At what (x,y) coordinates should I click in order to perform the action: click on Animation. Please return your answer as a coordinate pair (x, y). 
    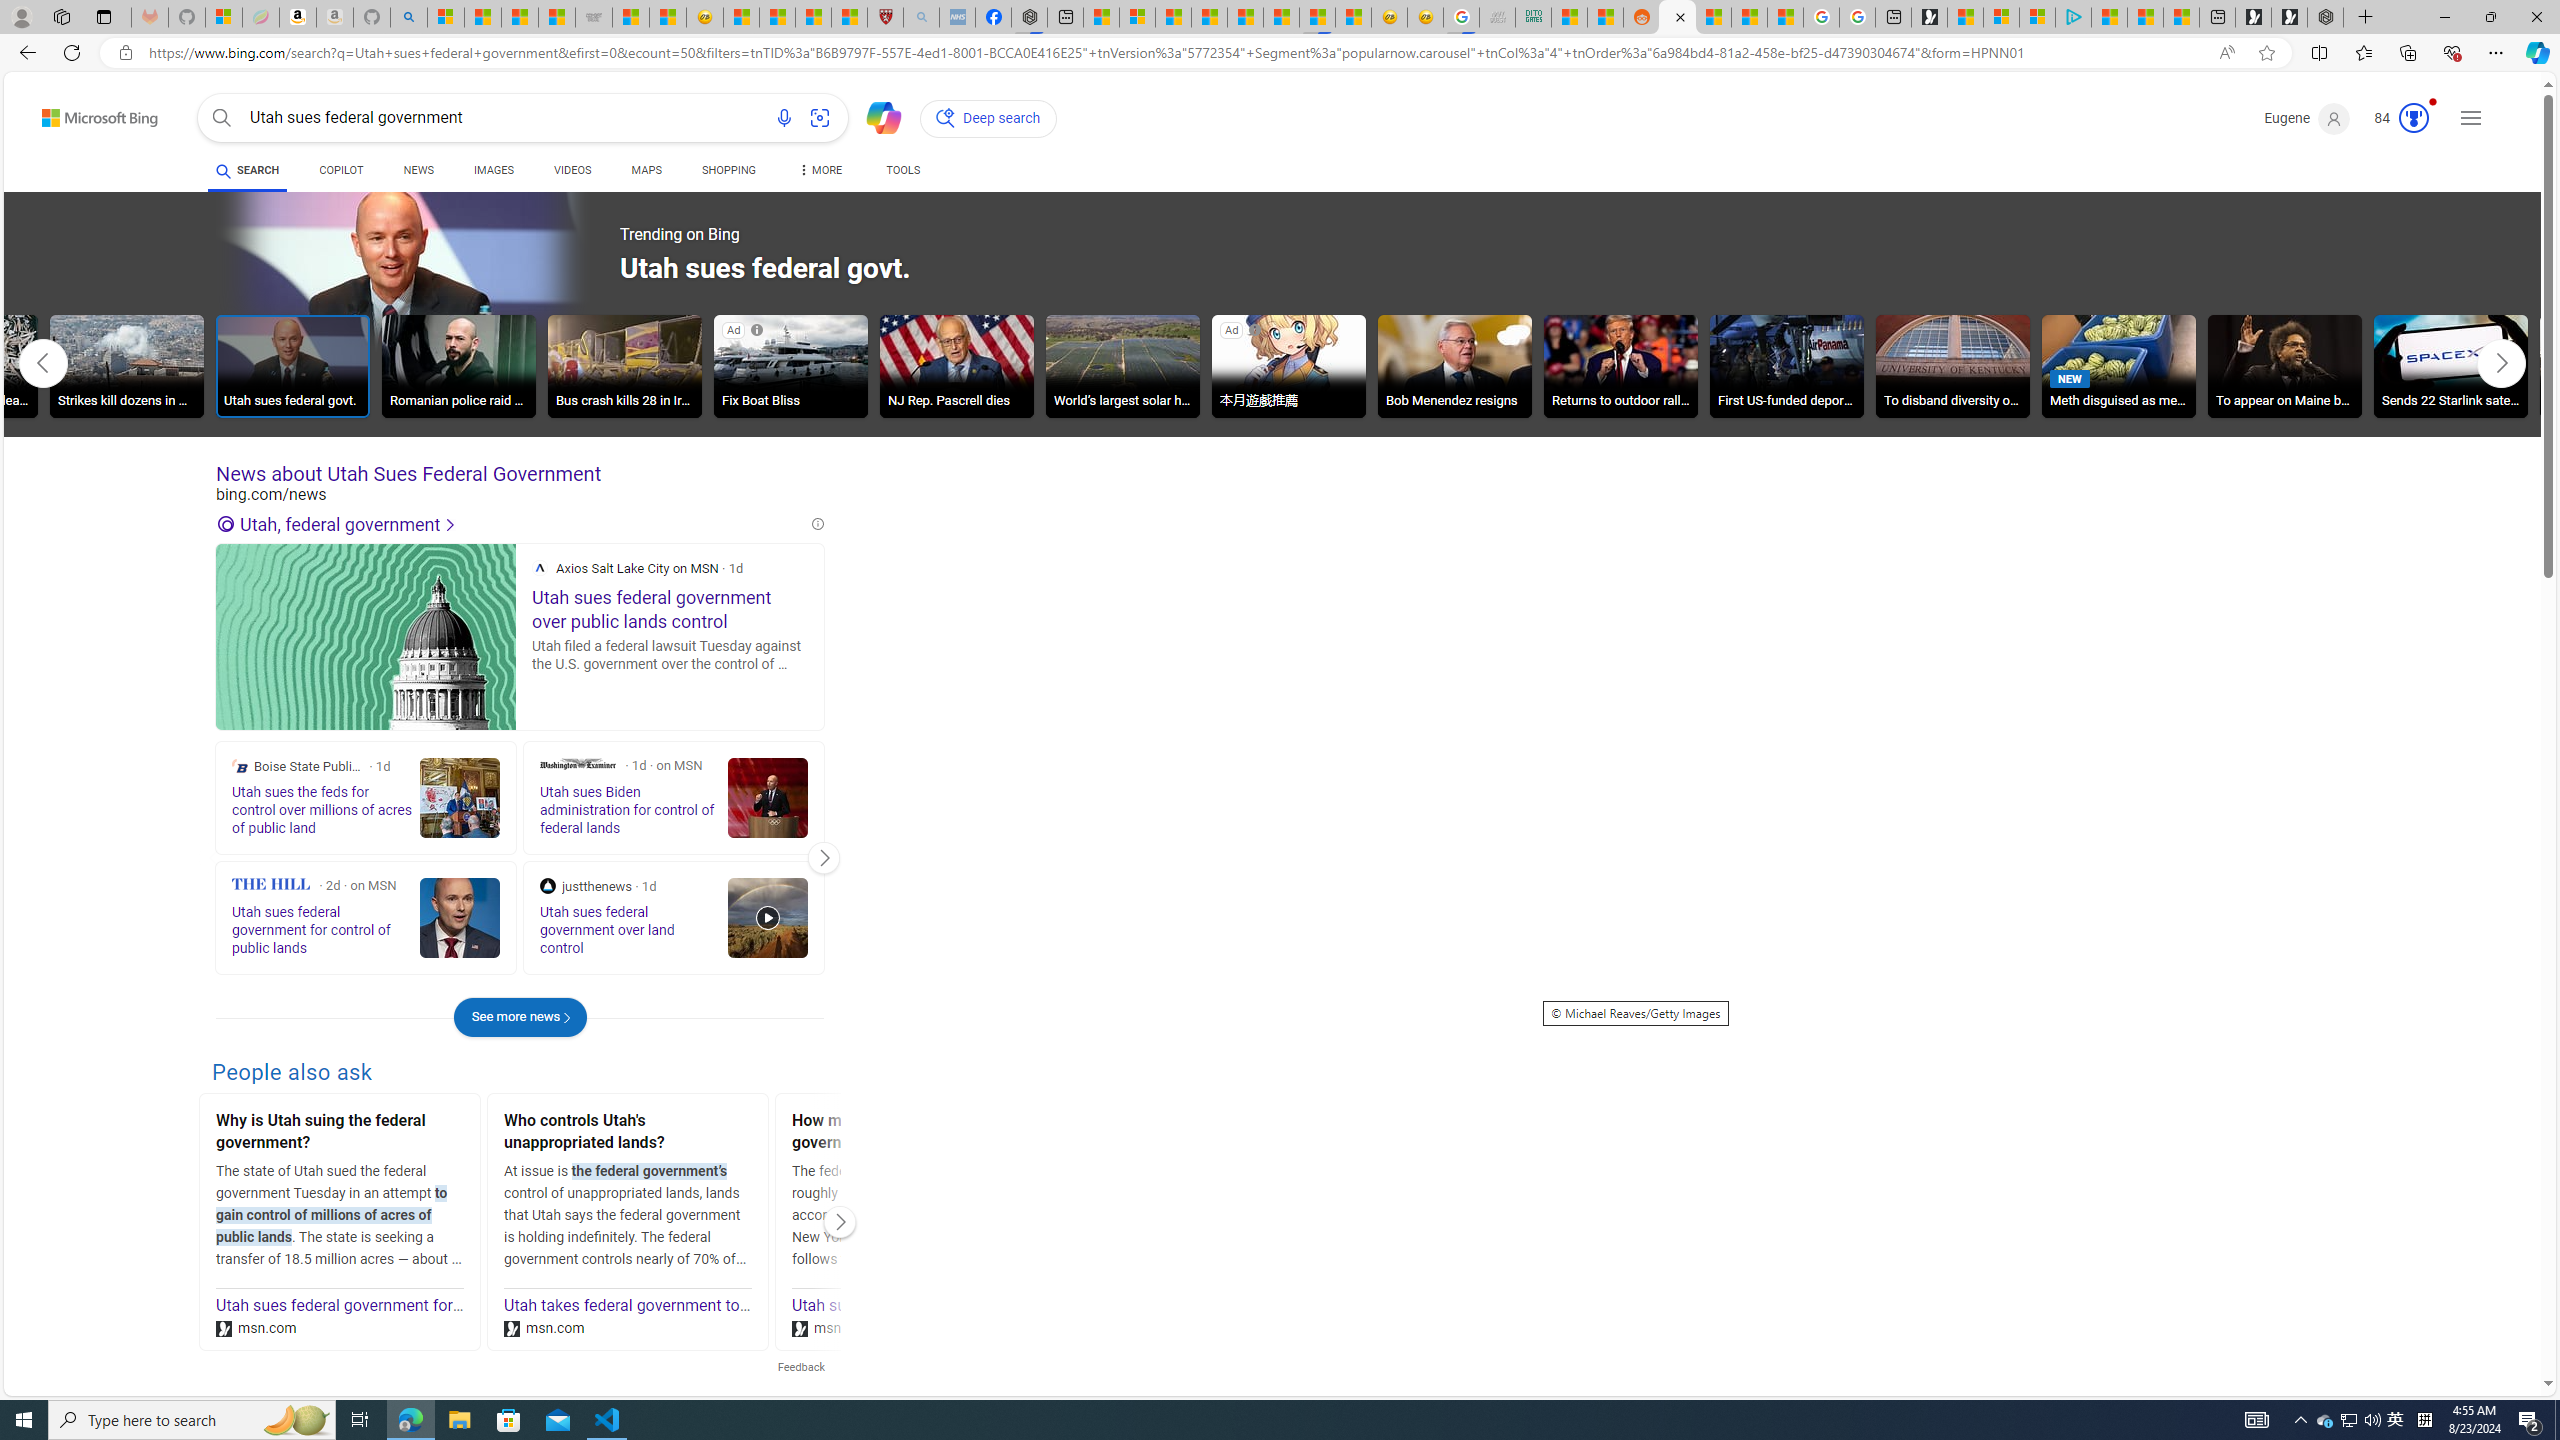
    Looking at the image, I should click on (2433, 102).